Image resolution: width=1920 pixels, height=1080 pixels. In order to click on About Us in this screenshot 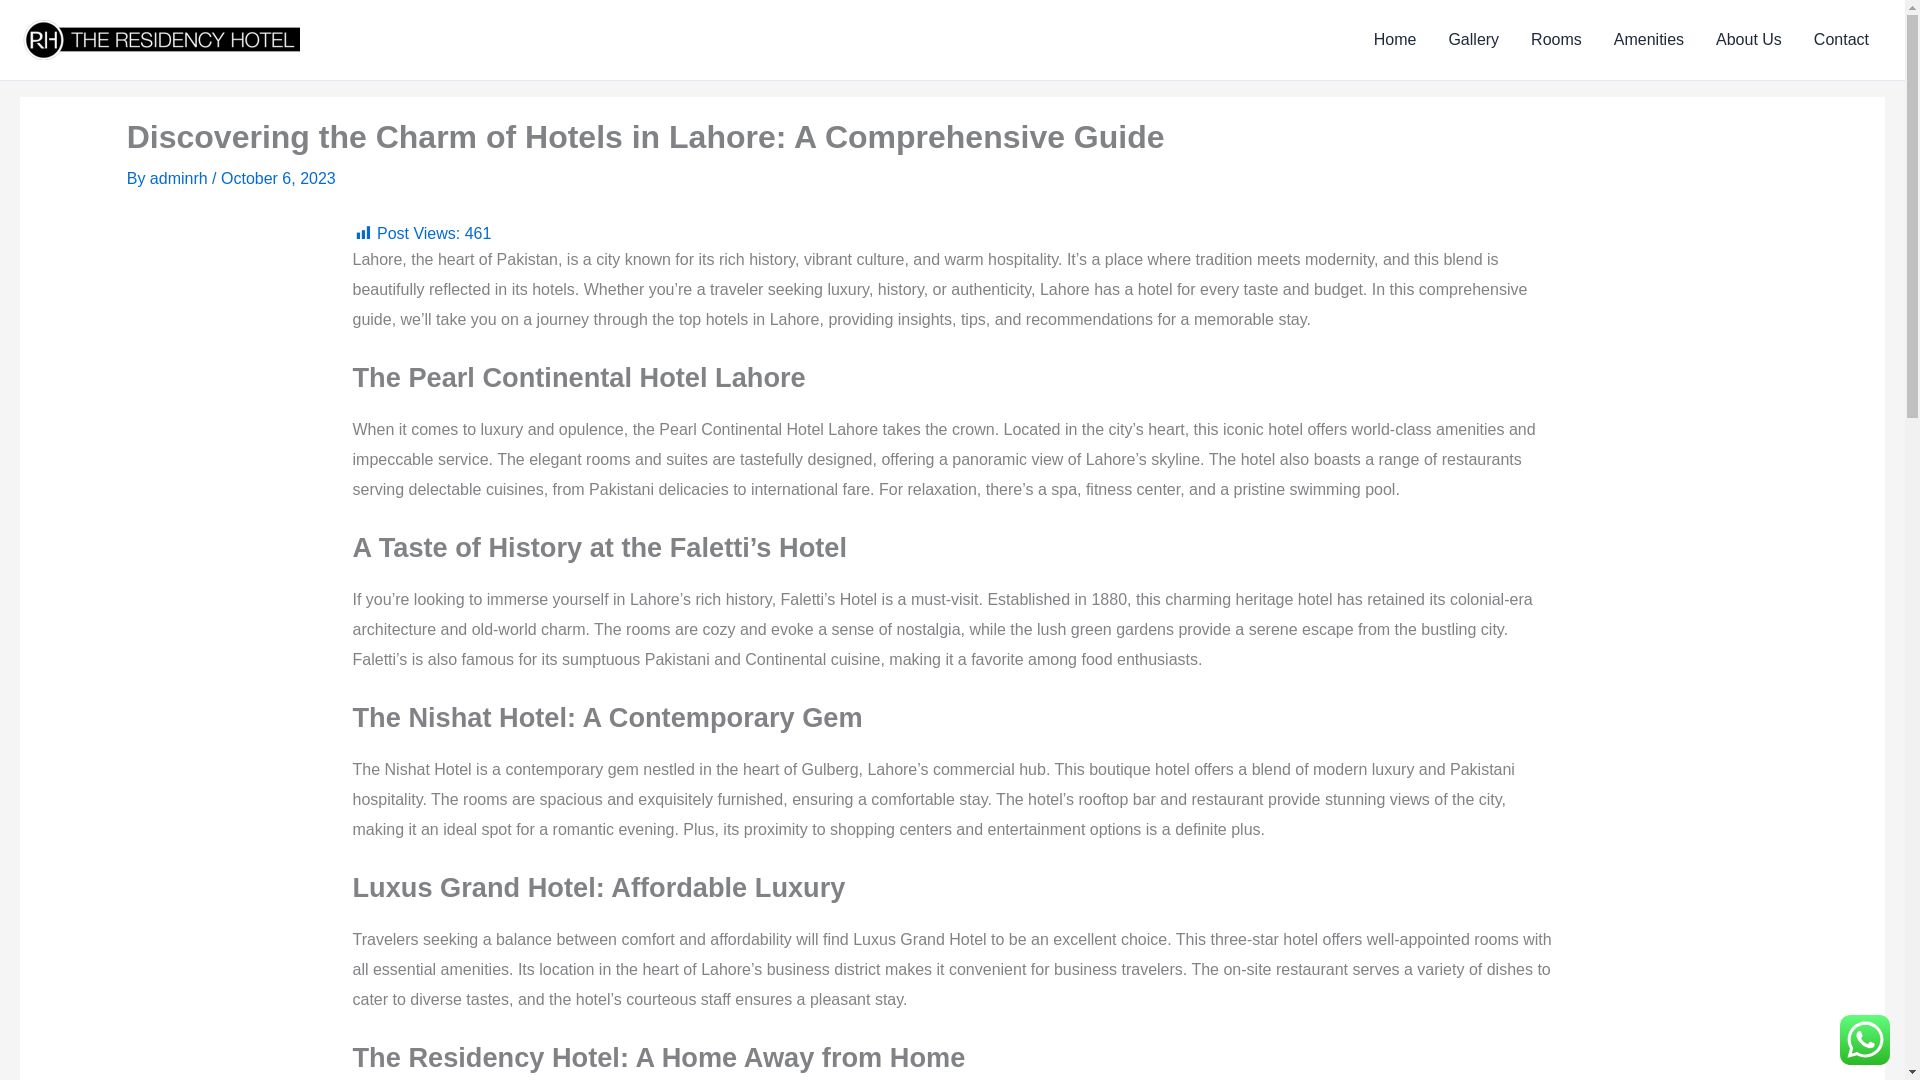, I will do `click(1748, 40)`.